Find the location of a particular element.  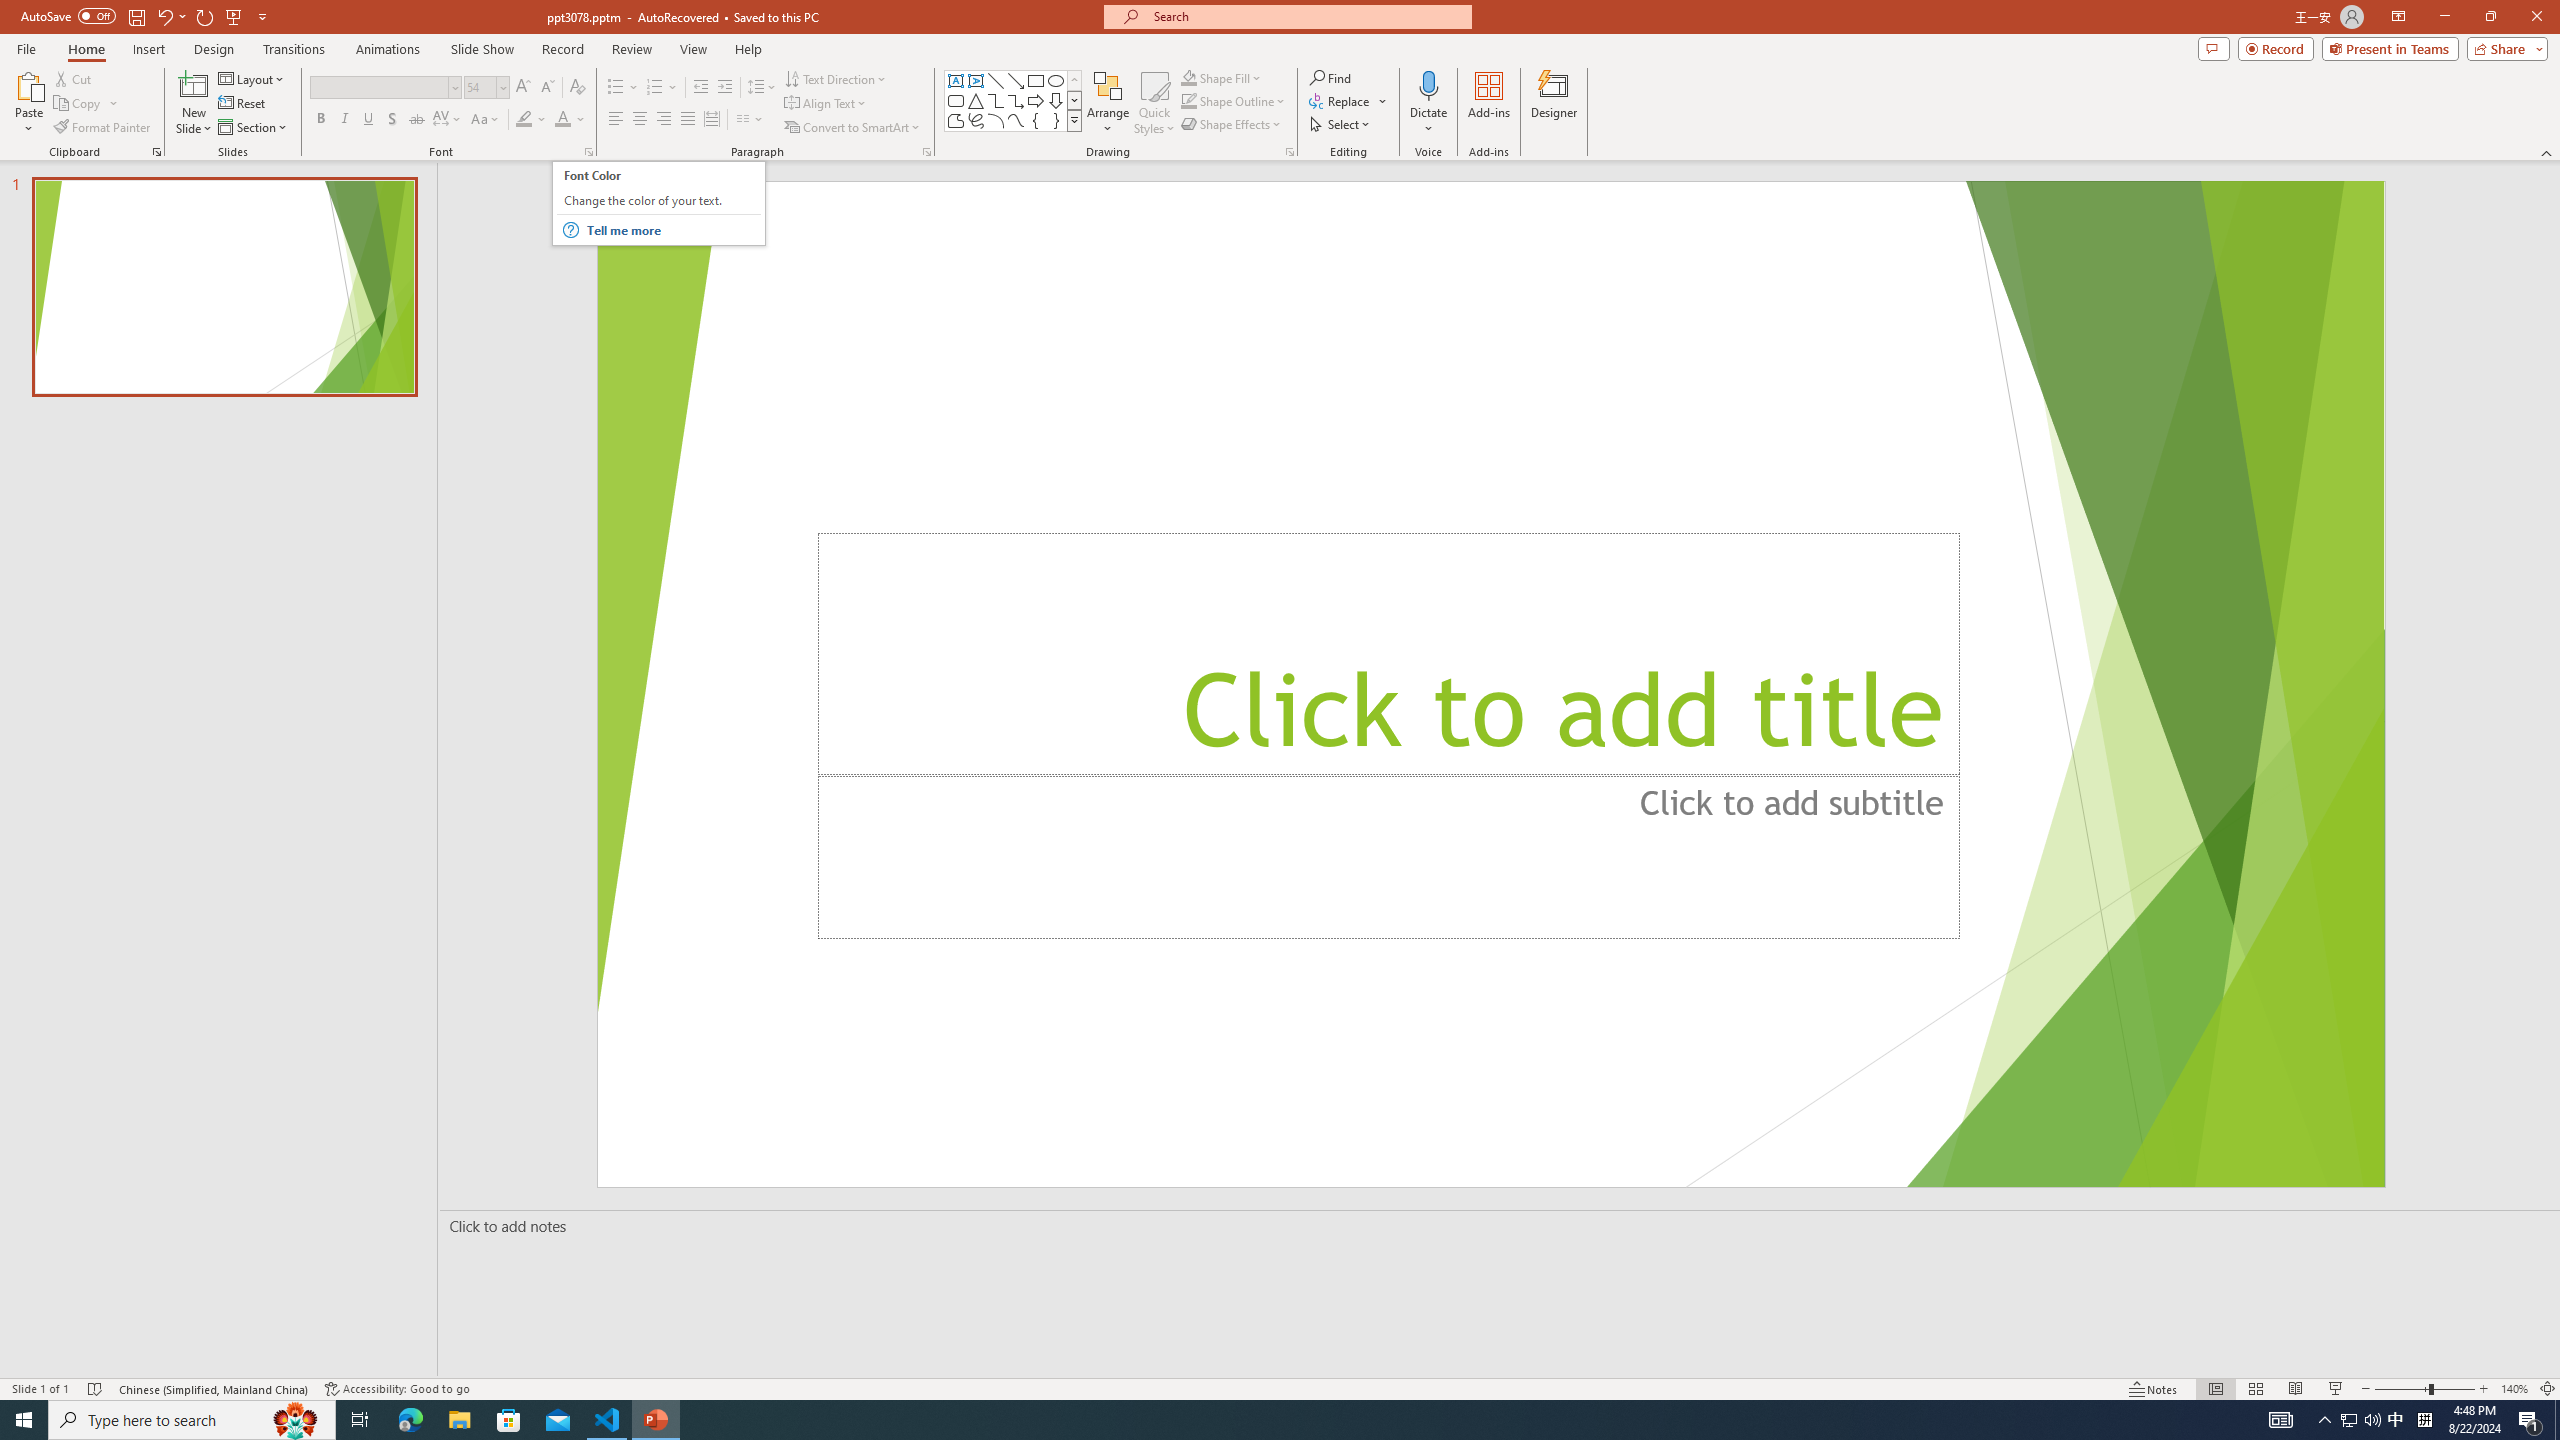

Font Color is located at coordinates (570, 120).